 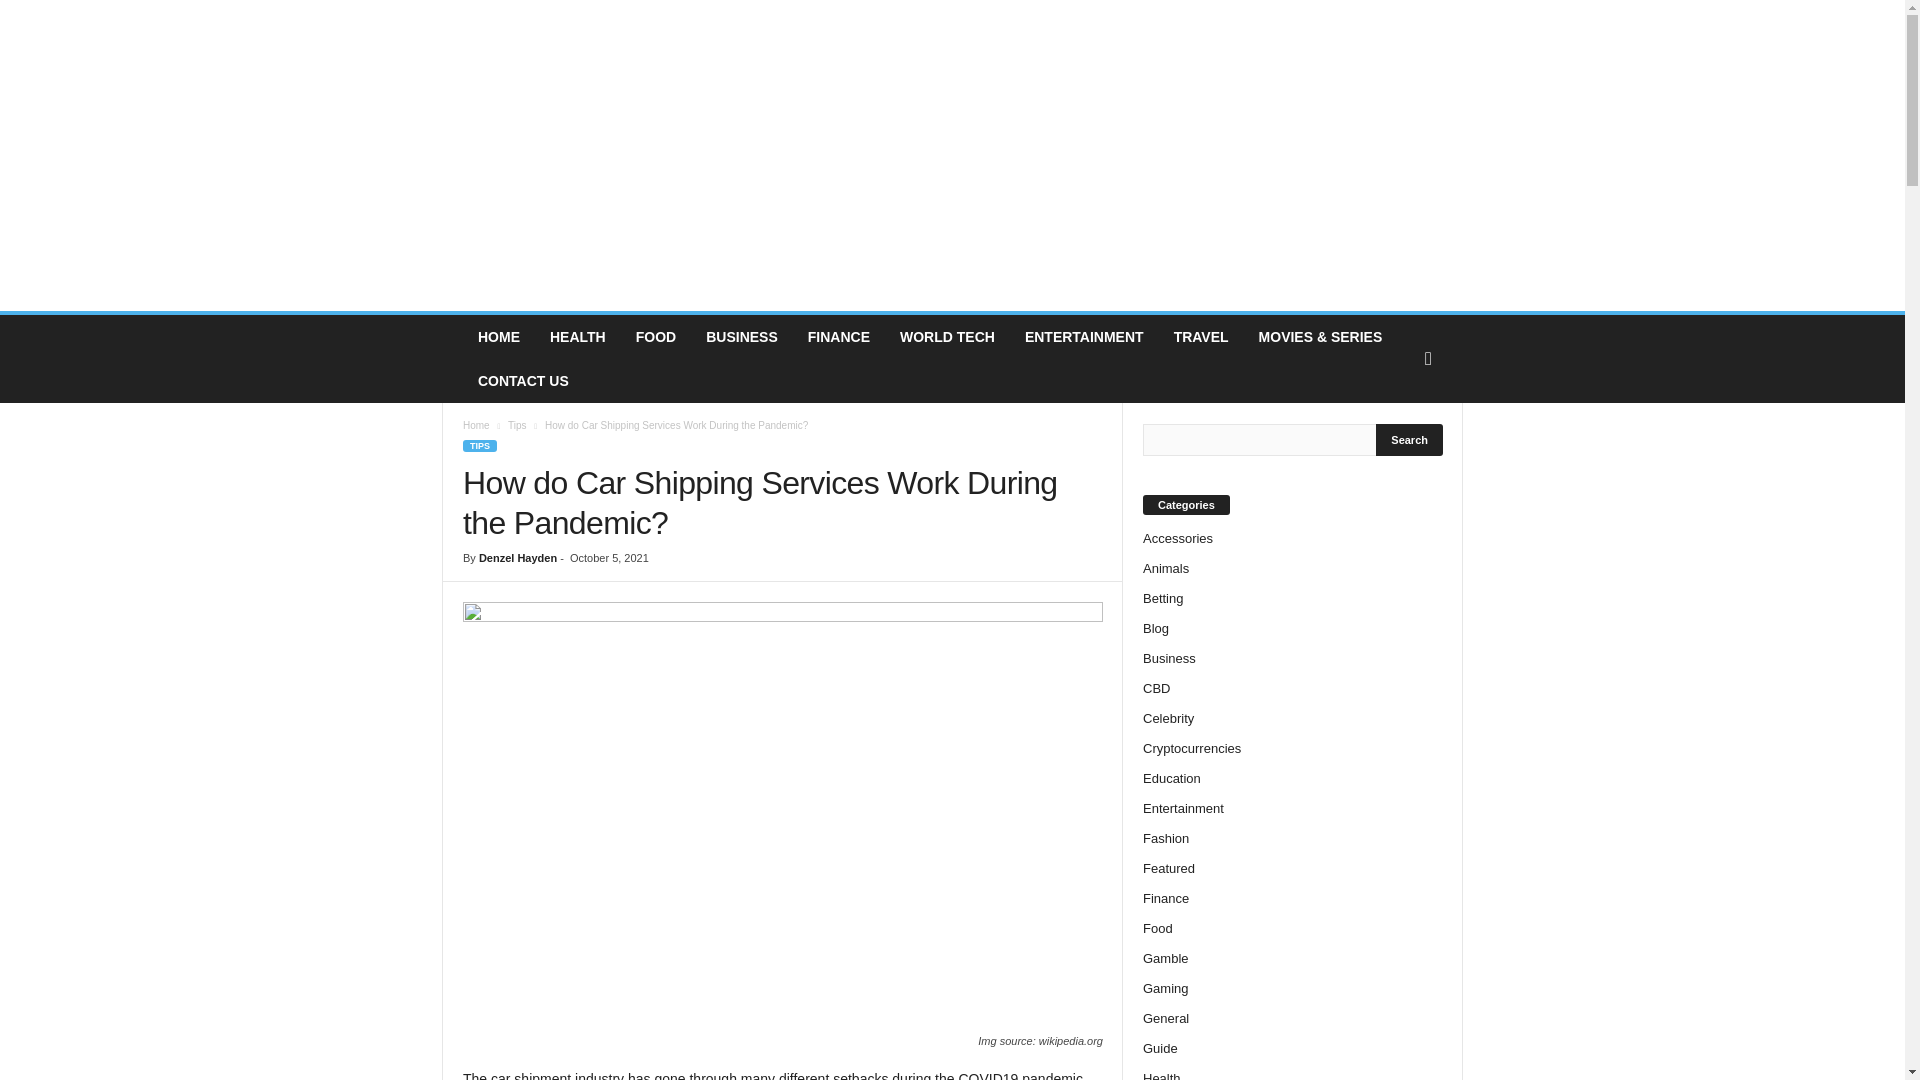 I want to click on HEALTH, so click(x=578, y=336).